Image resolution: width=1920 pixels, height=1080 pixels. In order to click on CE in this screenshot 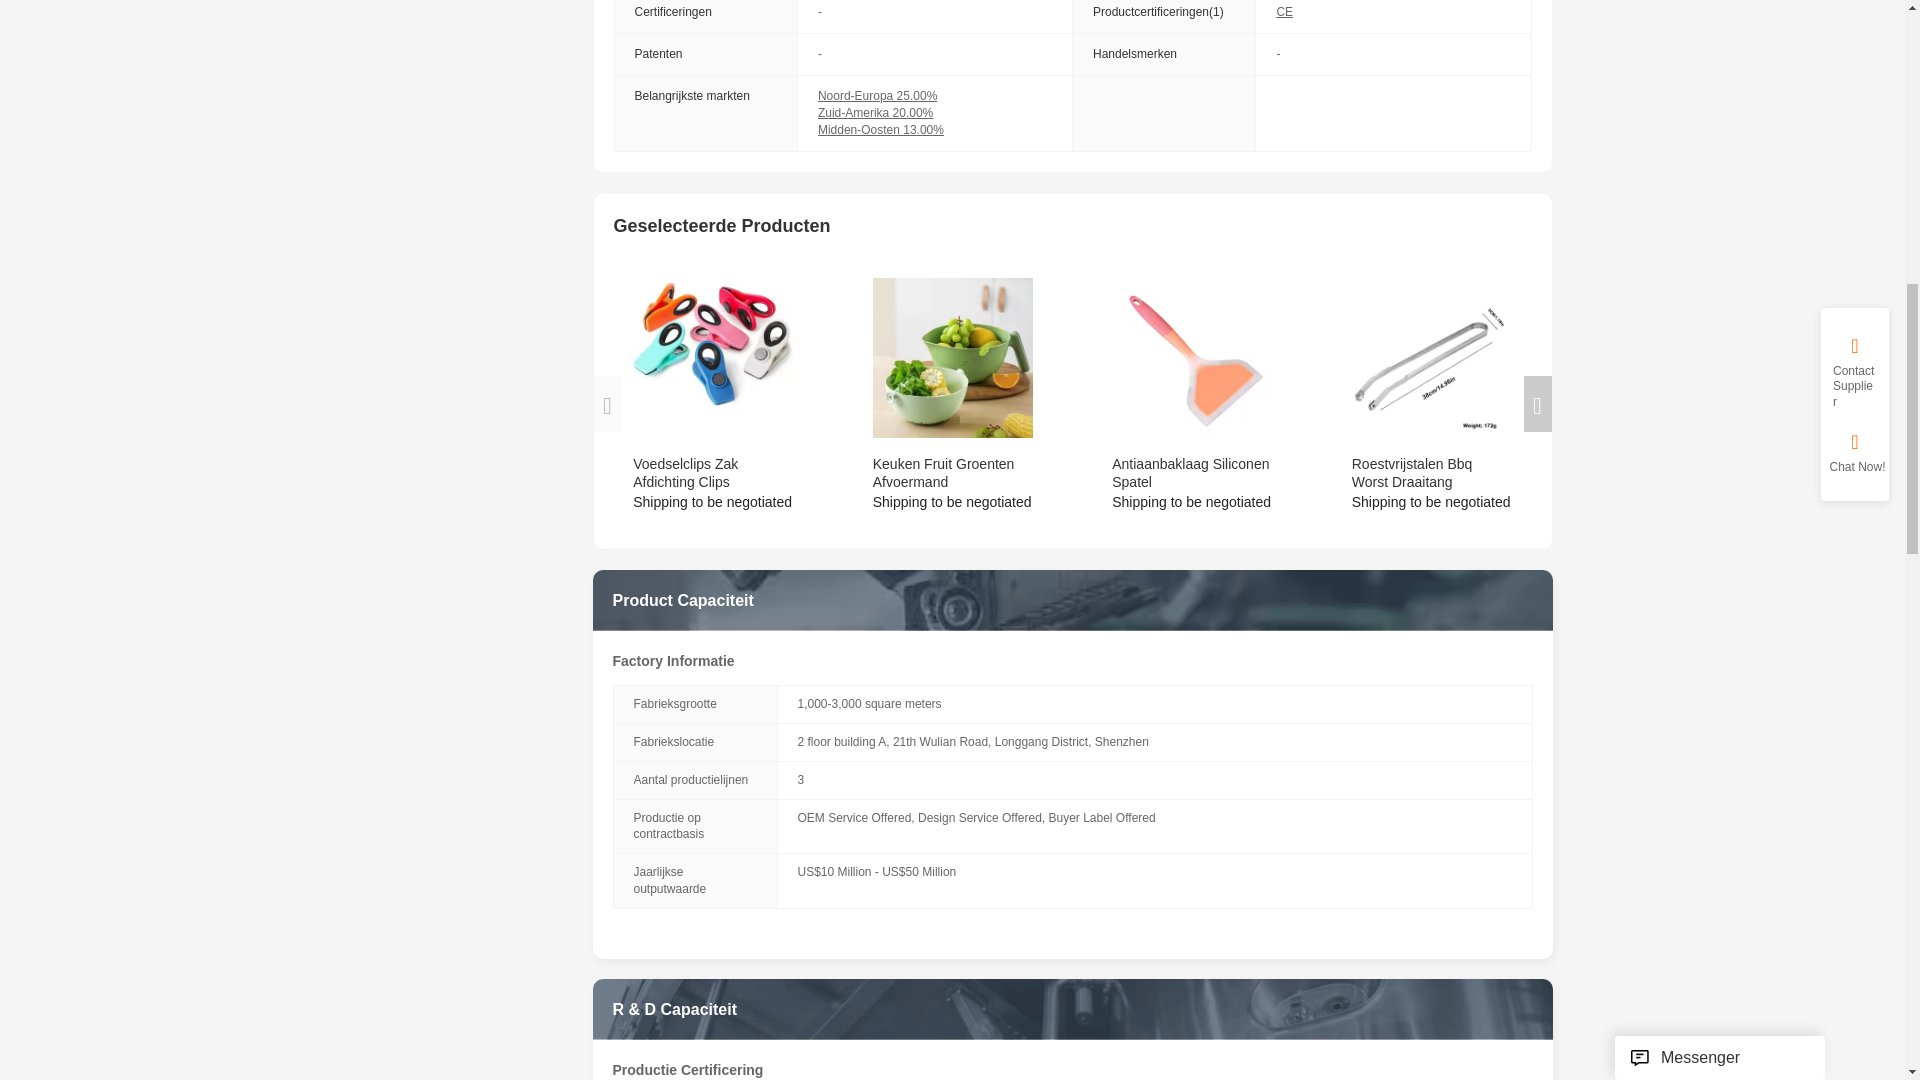, I will do `click(1284, 12)`.